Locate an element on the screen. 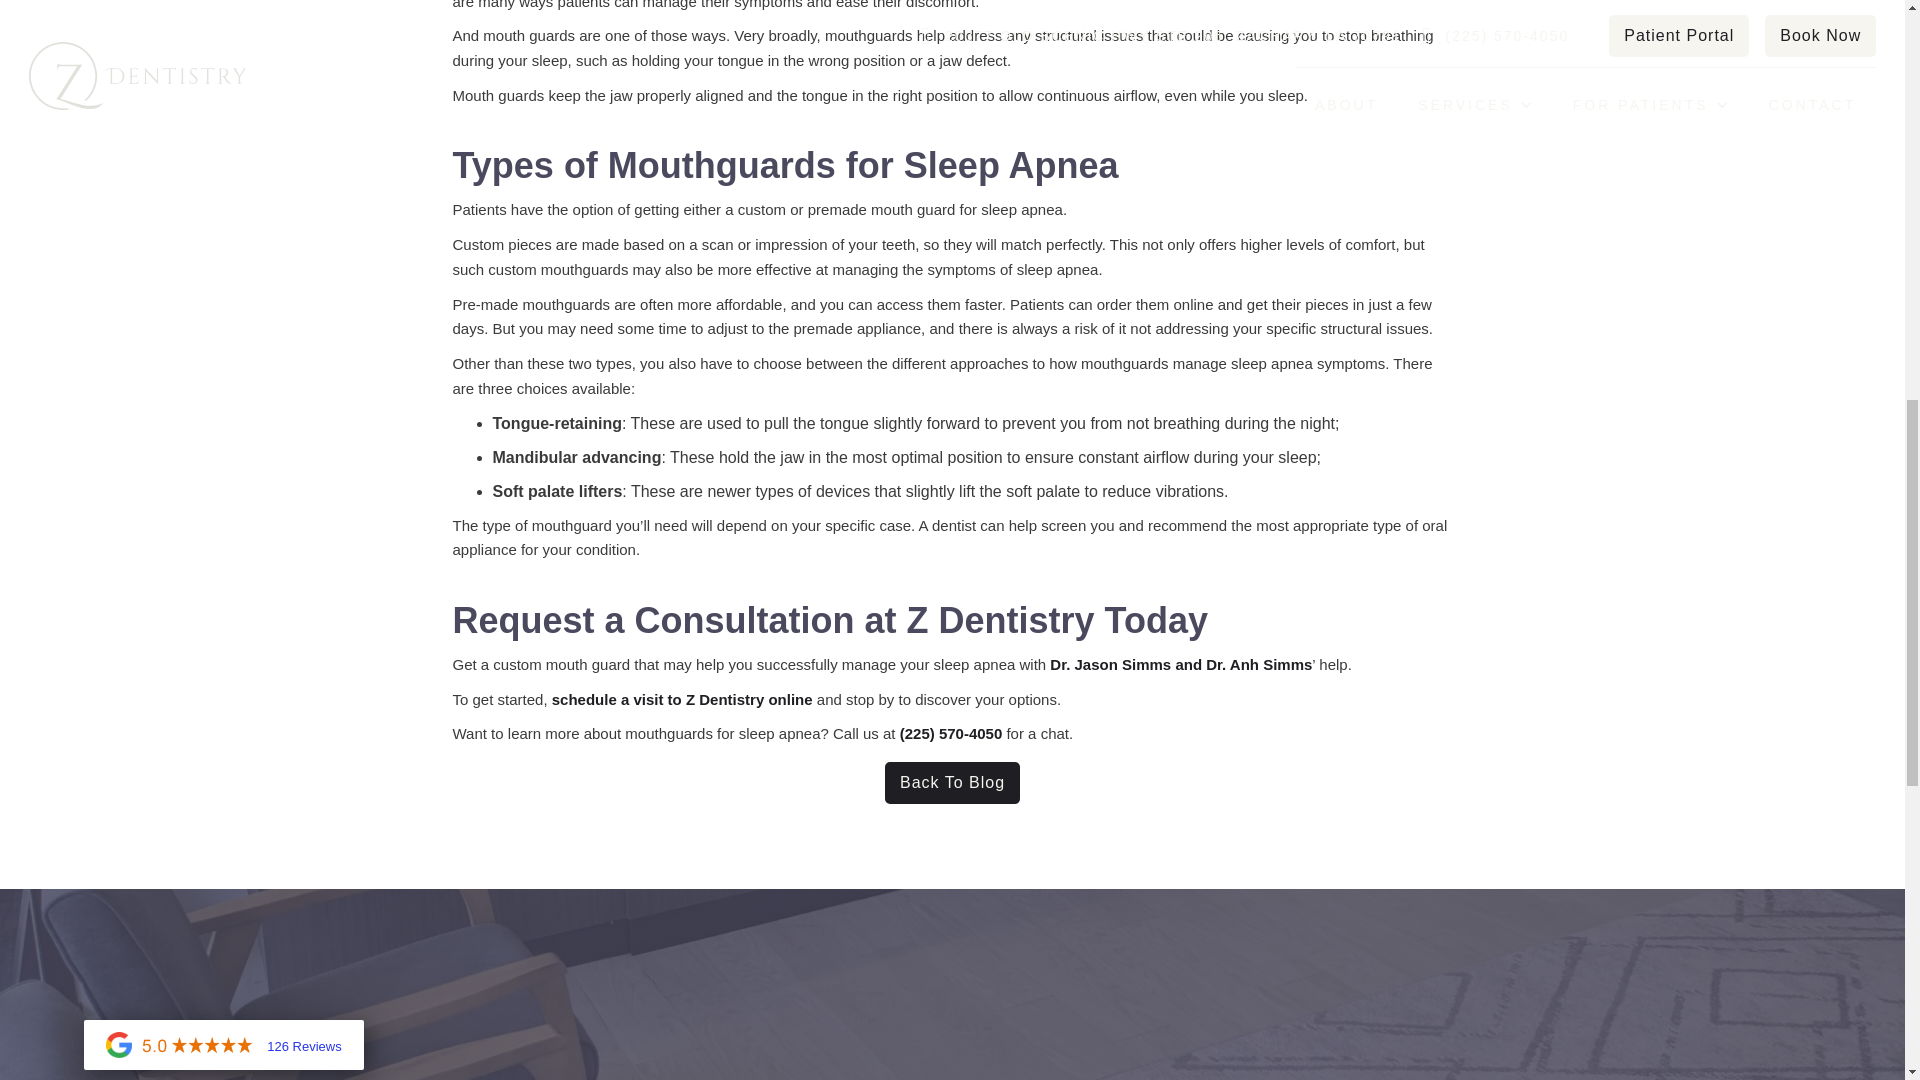 This screenshot has height=1080, width=1920. schedule a visit to Z Dentistry online is located at coordinates (682, 698).